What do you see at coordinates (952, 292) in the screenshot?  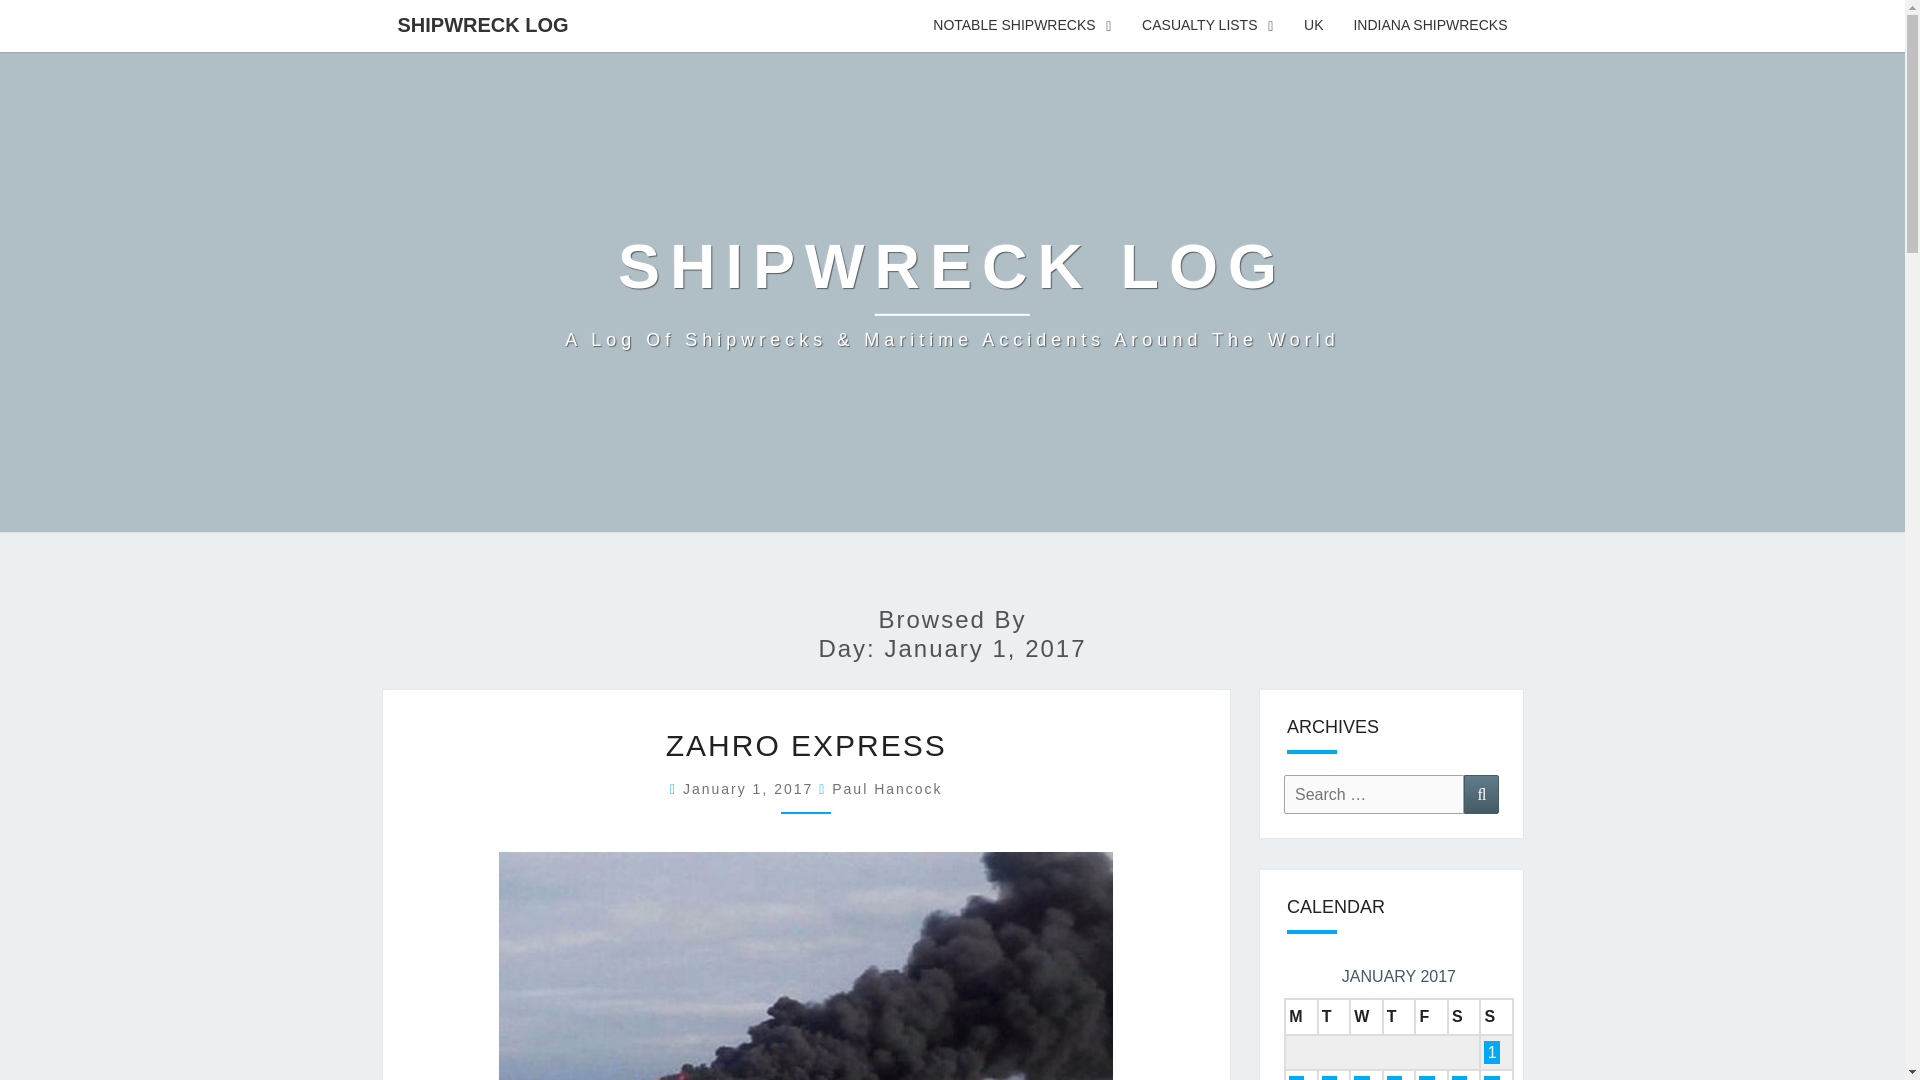 I see `Shipwreck Log` at bounding box center [952, 292].